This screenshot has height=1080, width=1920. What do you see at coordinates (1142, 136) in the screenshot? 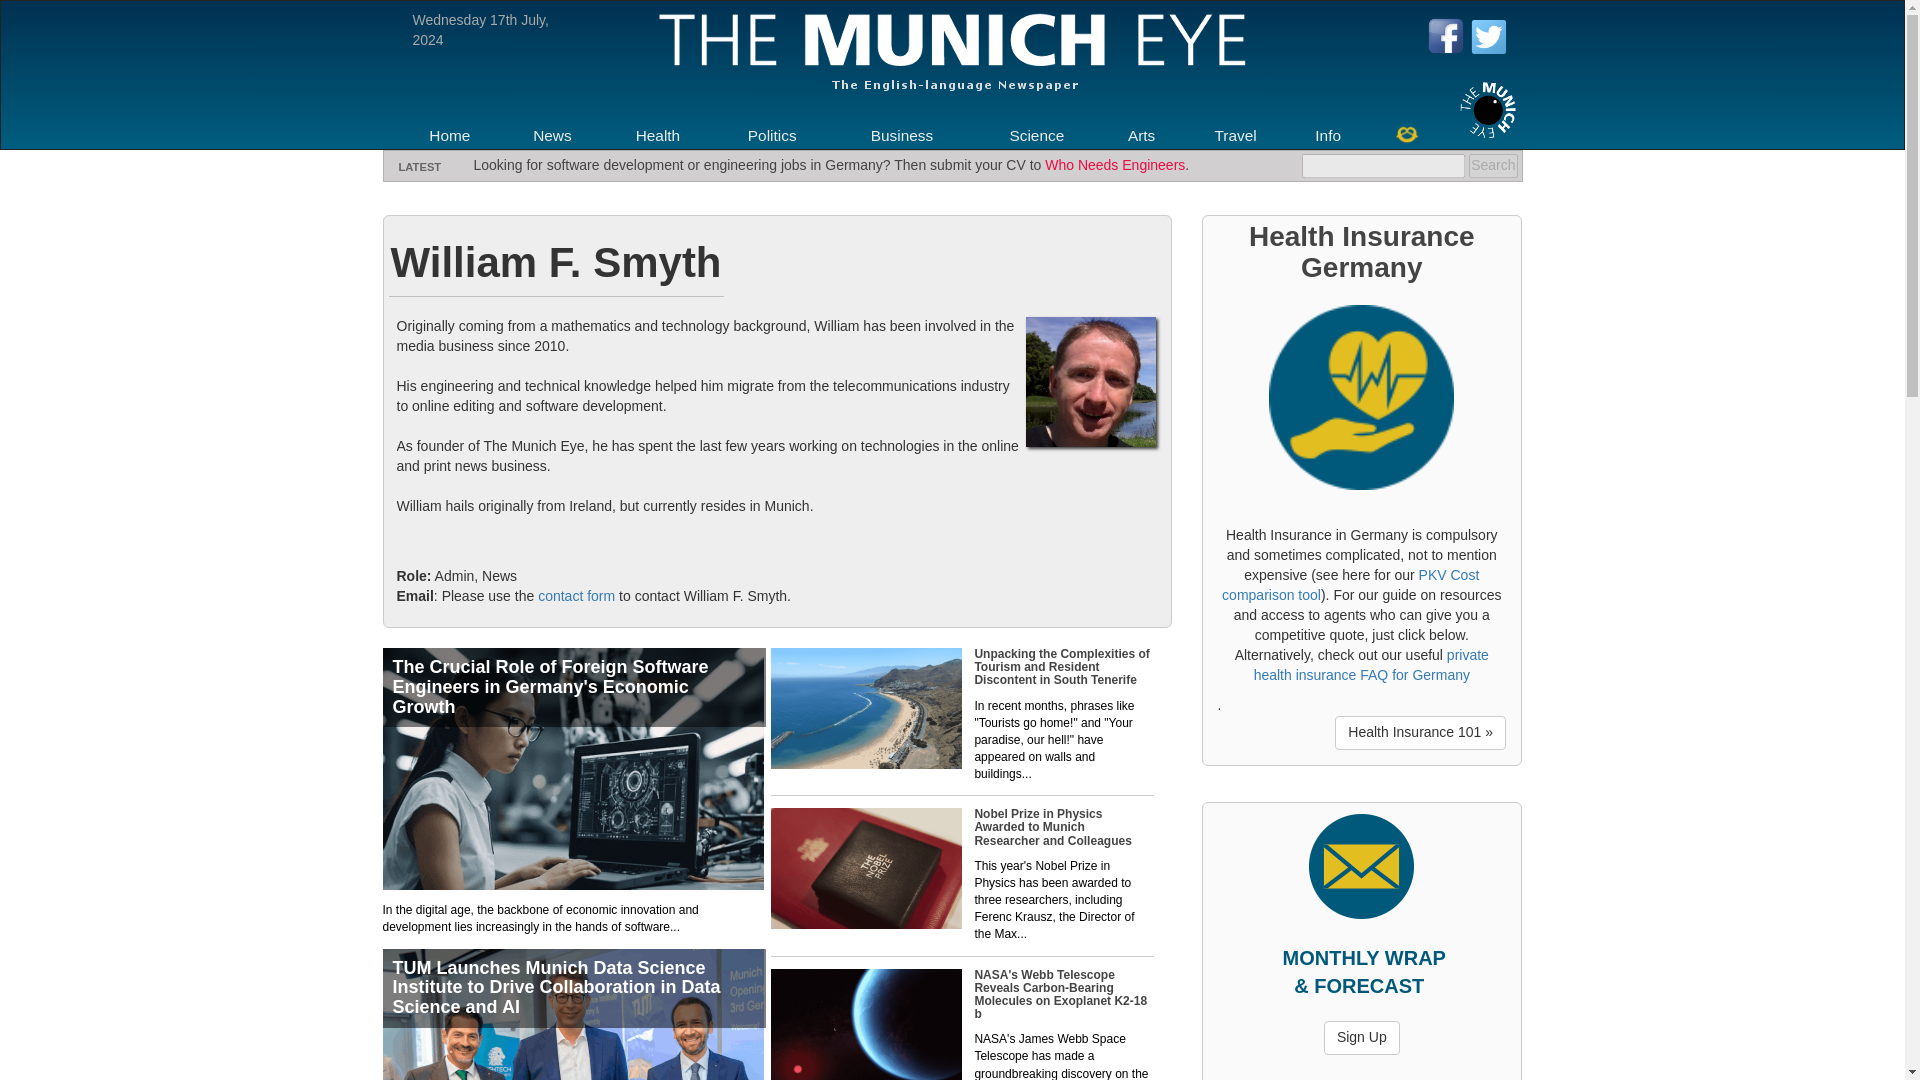
I see `Munich Arts news` at bounding box center [1142, 136].